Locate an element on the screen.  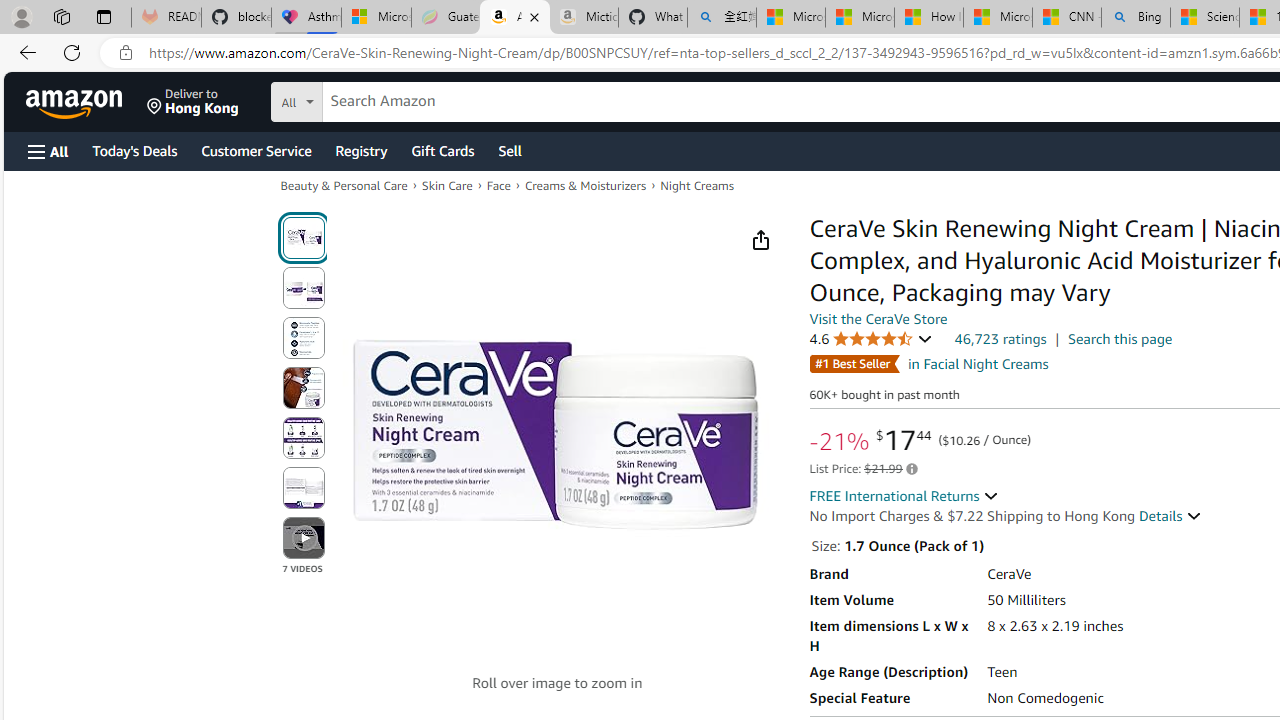
Amazon is located at coordinates (76, 102).